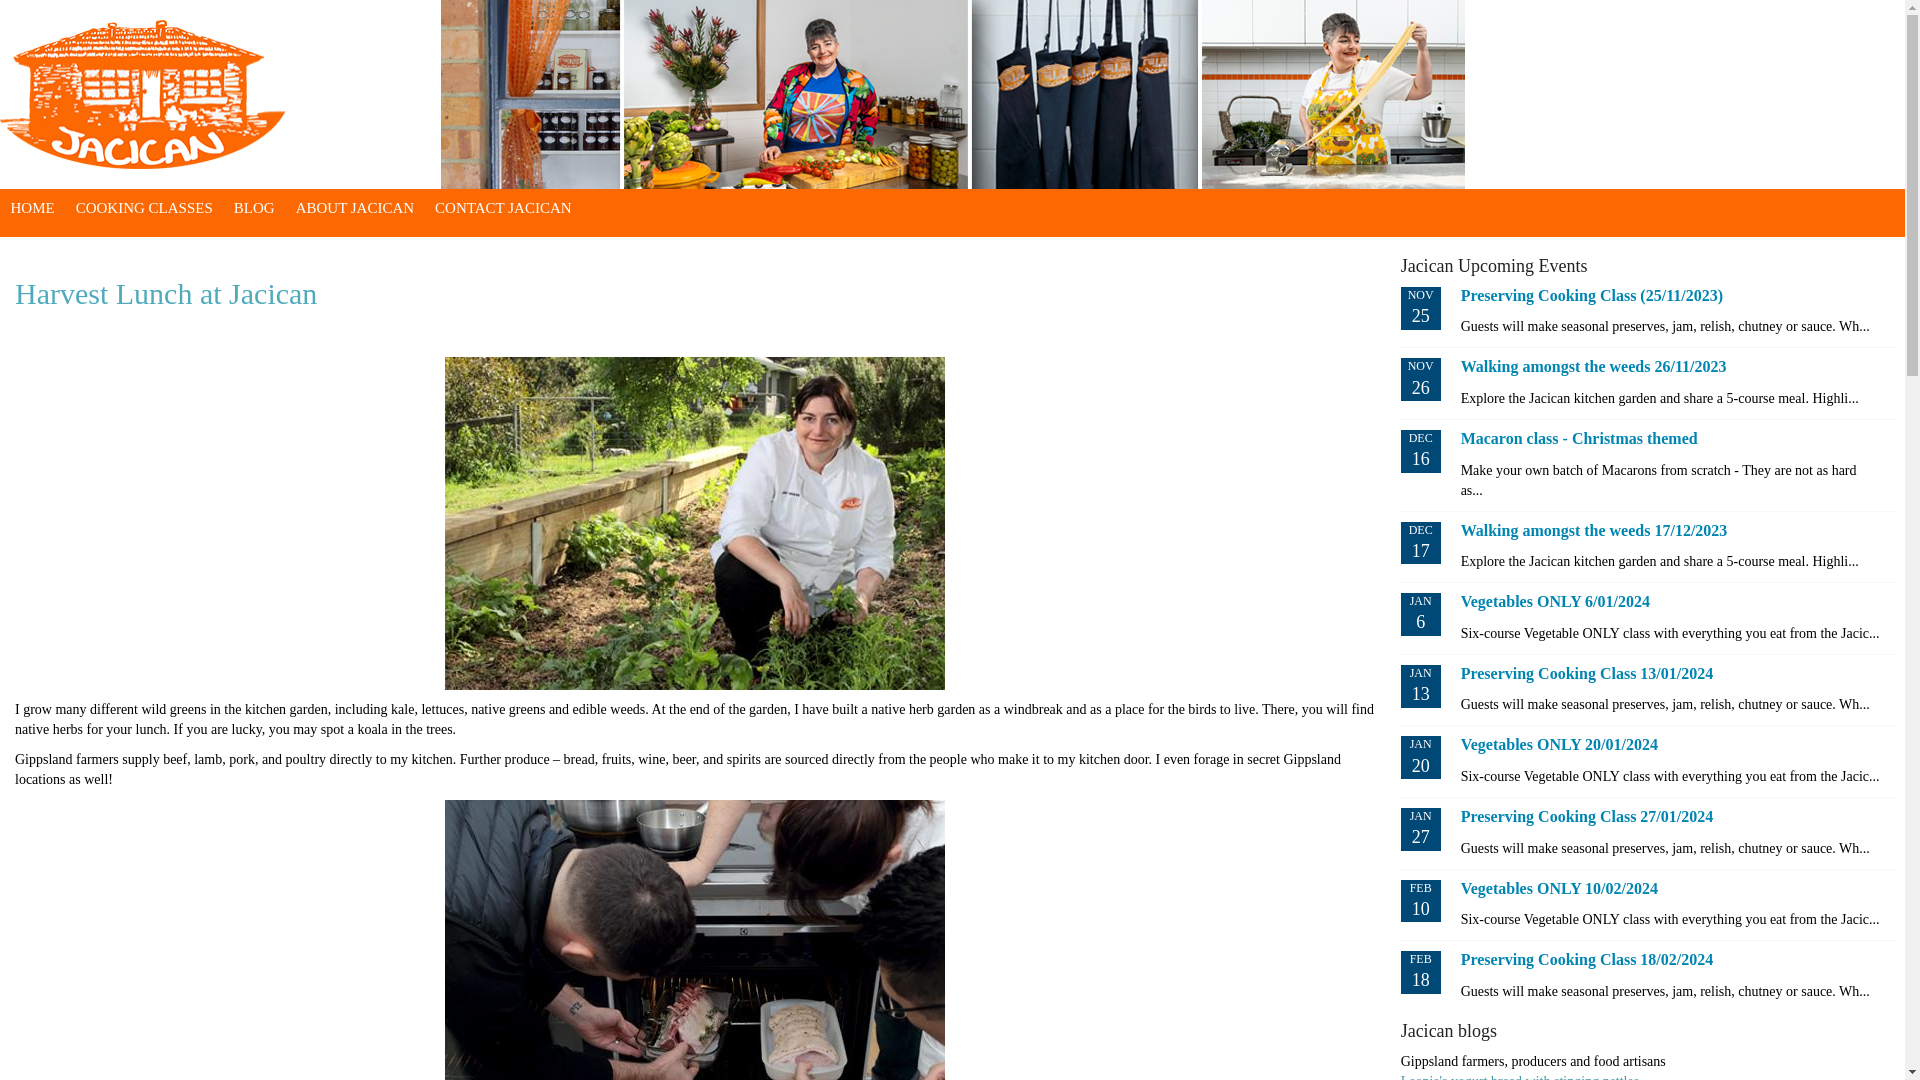  What do you see at coordinates (1560, 747) in the screenshot?
I see `Vegetables ONLY 20/01/2024` at bounding box center [1560, 747].